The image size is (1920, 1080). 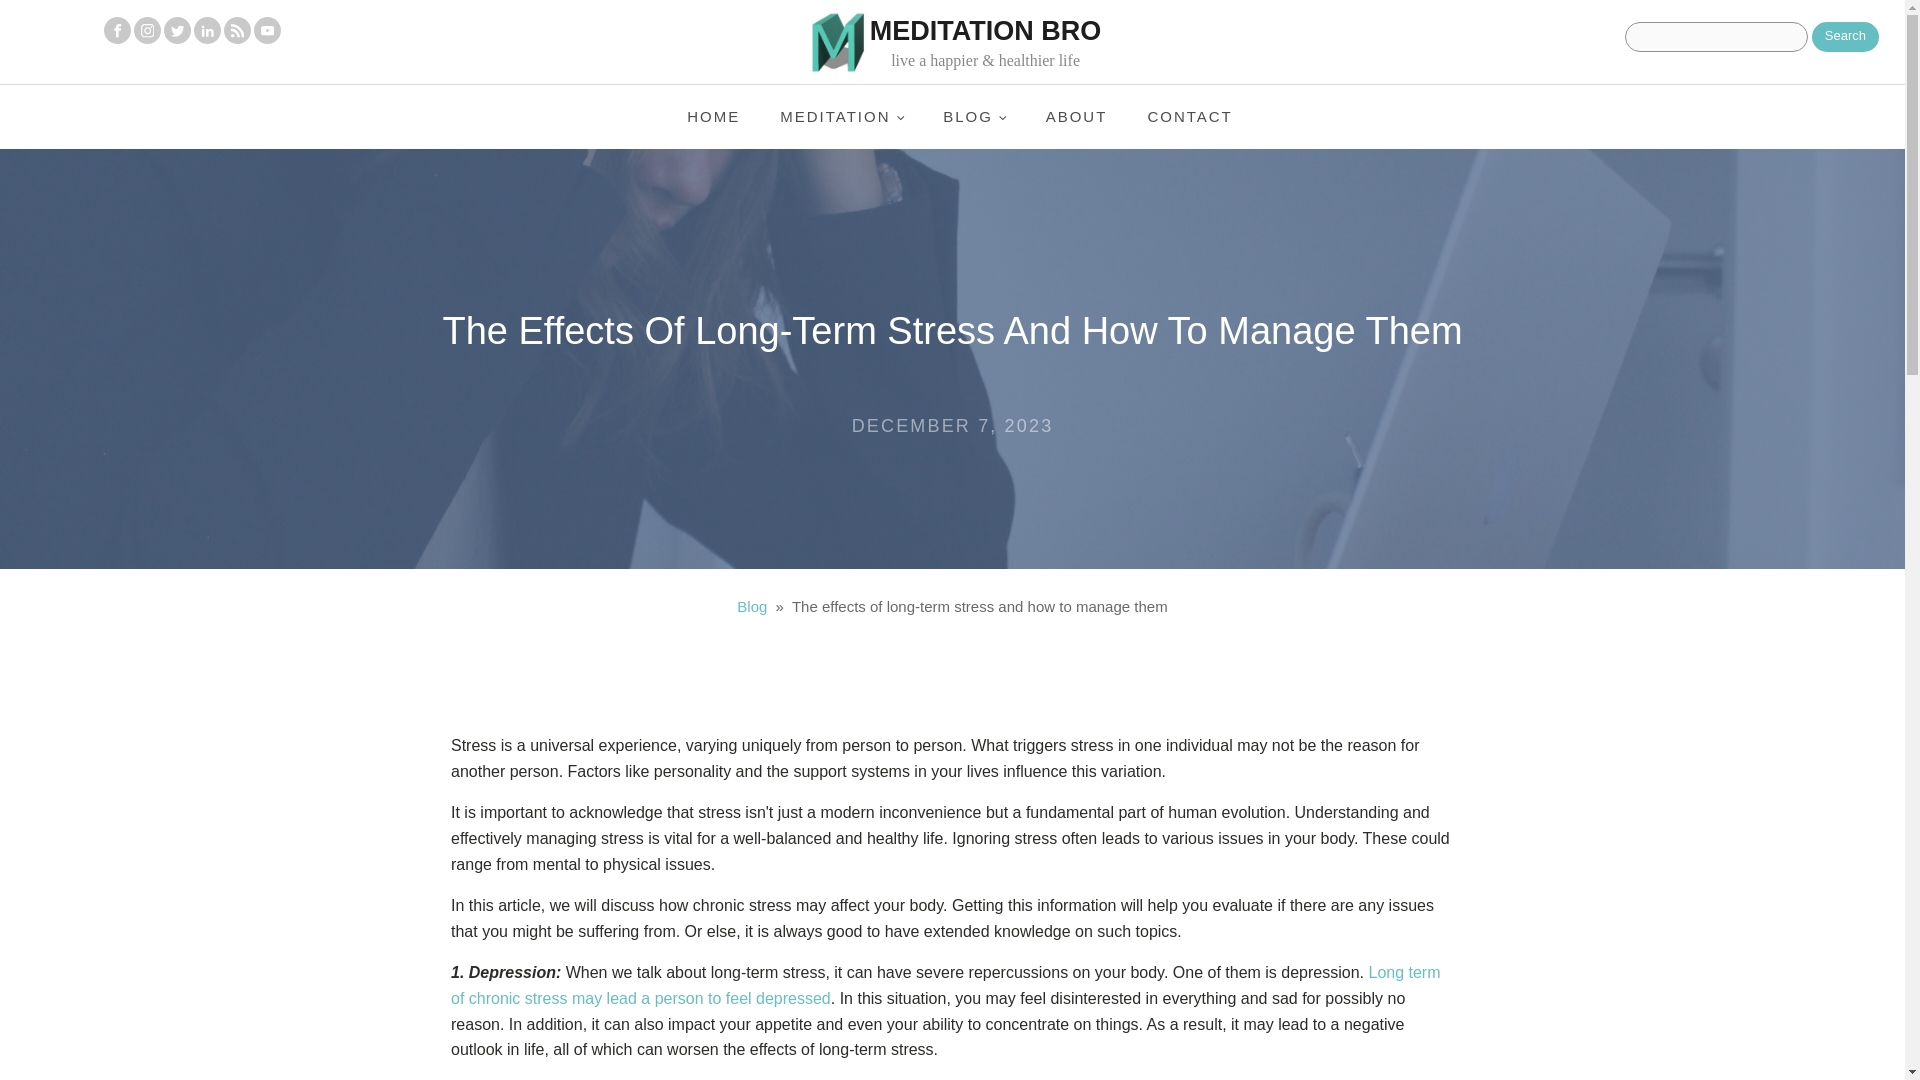 I want to click on BLOG, so click(x=974, y=117).